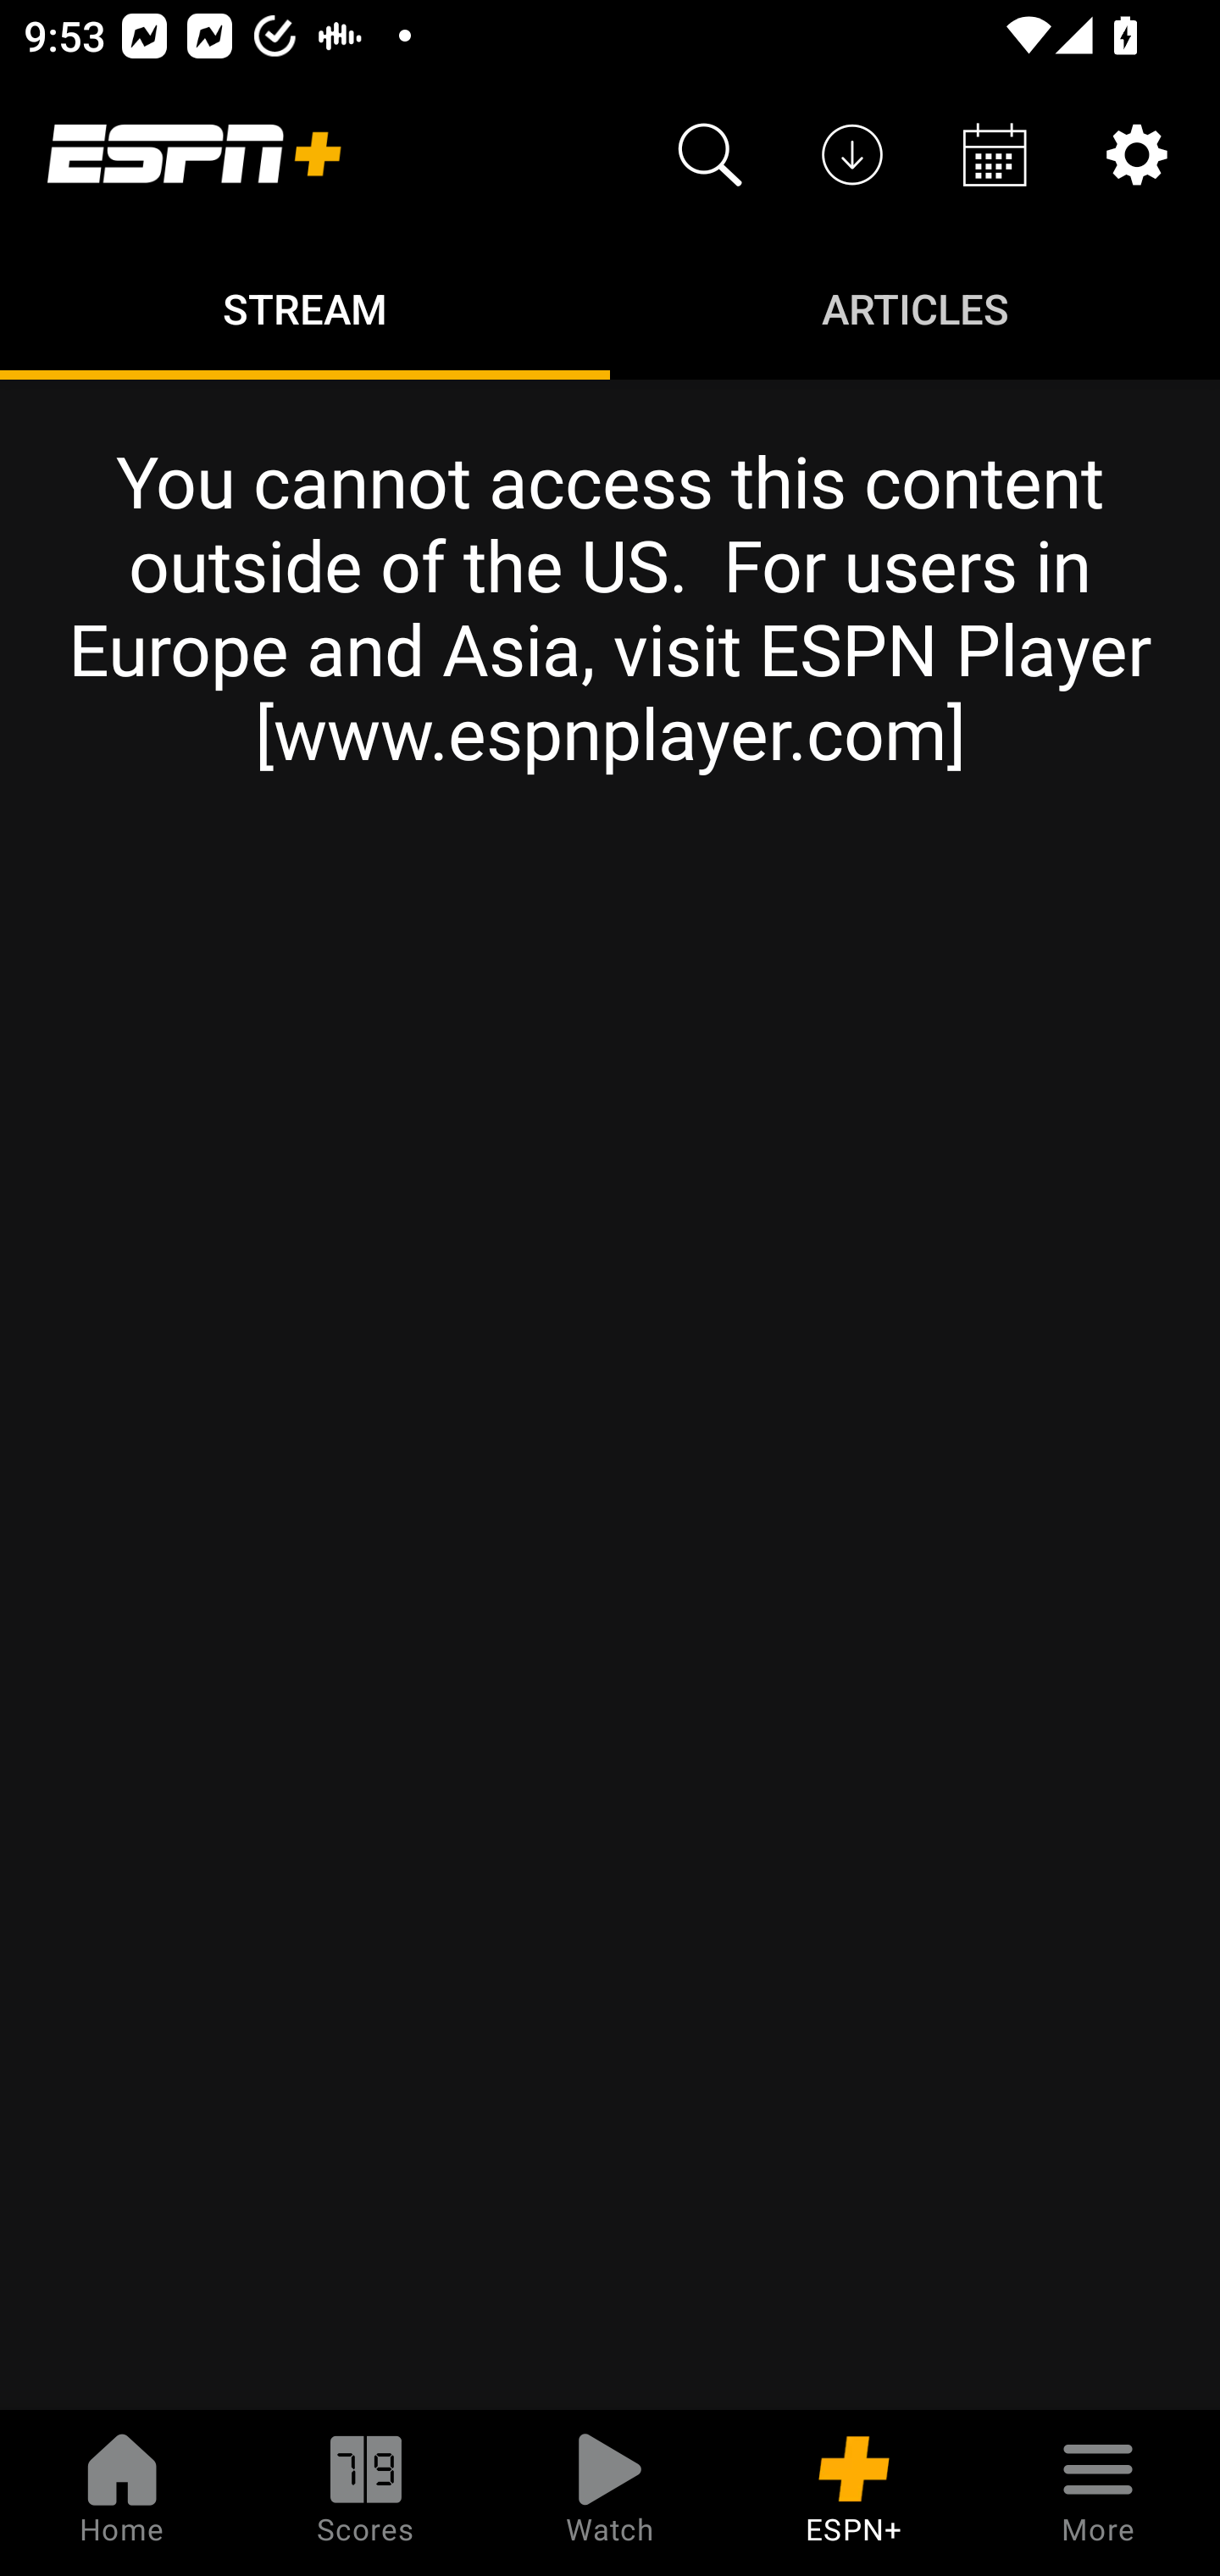 The image size is (1220, 2576). Describe the element at coordinates (610, 2493) in the screenshot. I see `Watch` at that location.